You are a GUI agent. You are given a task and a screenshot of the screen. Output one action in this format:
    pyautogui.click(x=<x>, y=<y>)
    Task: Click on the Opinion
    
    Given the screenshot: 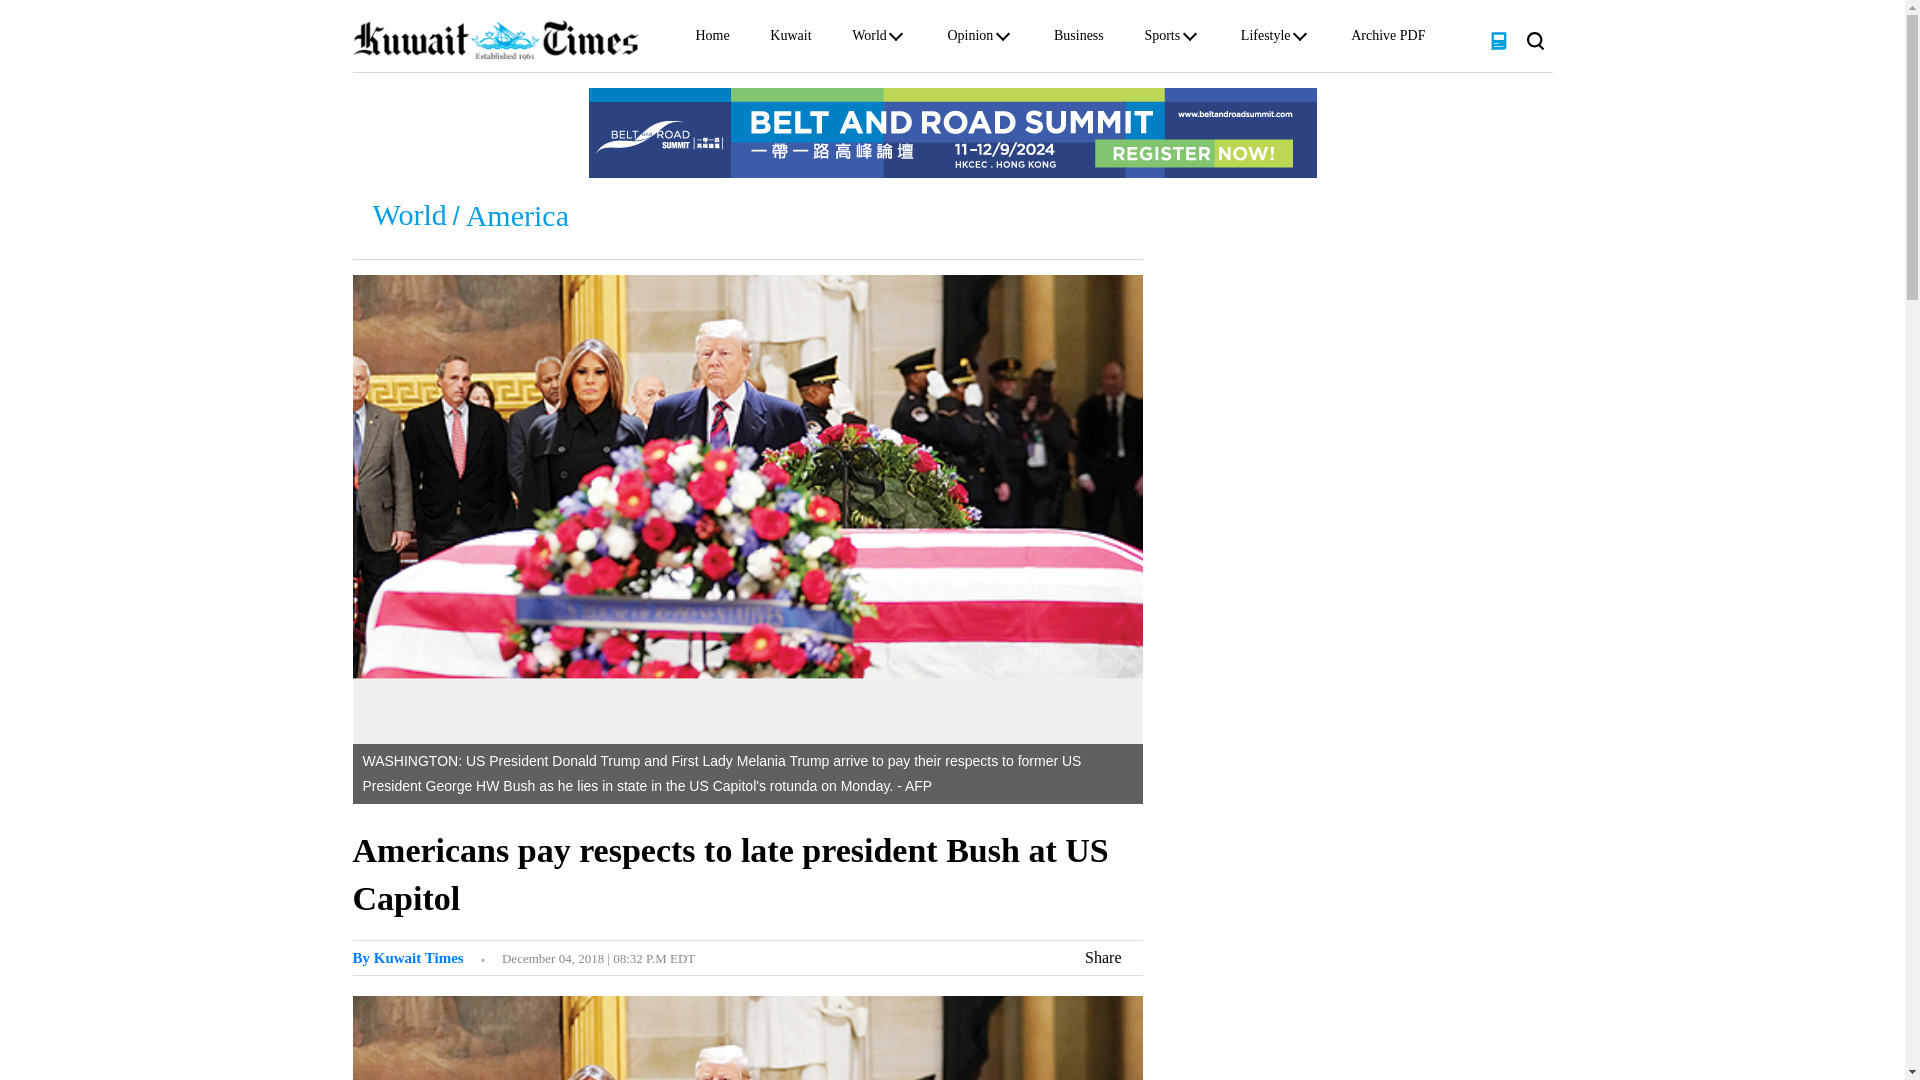 What is the action you would take?
    pyautogui.click(x=969, y=40)
    